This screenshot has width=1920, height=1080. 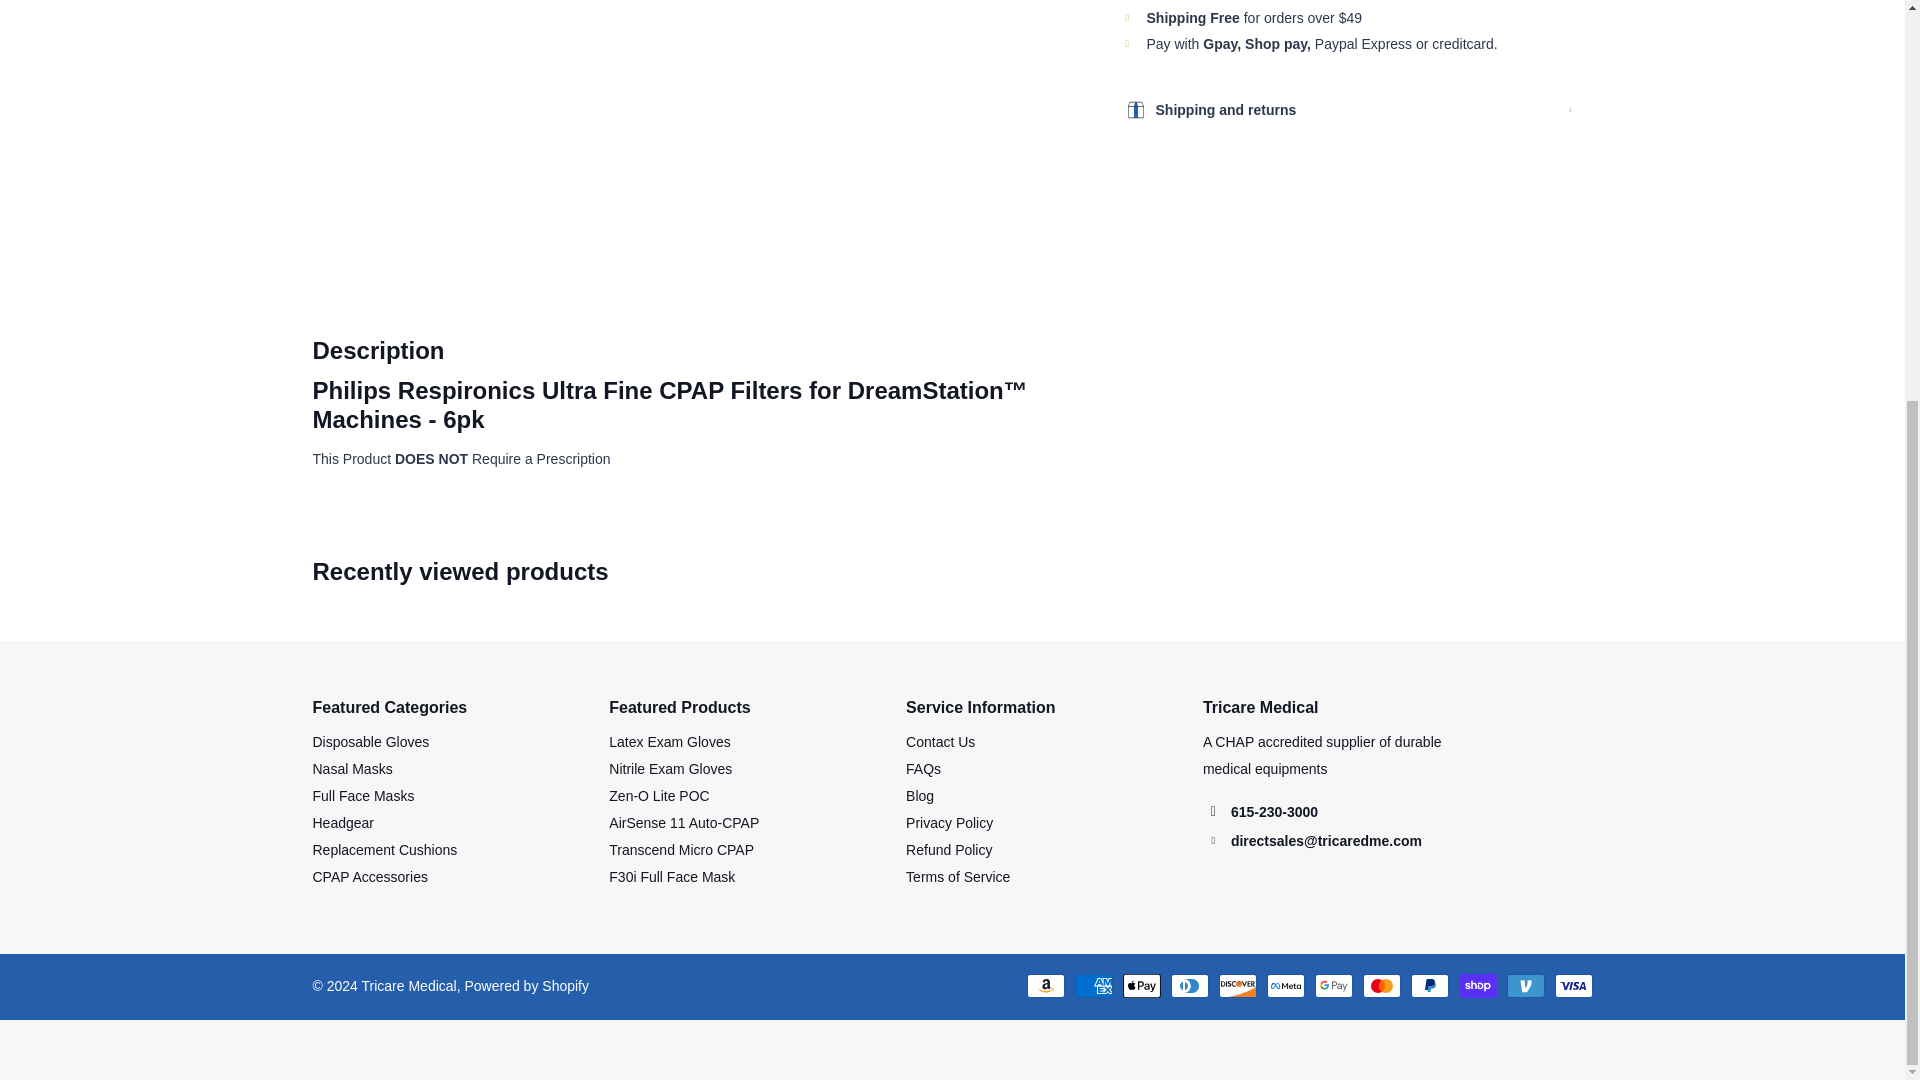 What do you see at coordinates (1428, 986) in the screenshot?
I see `PayPal` at bounding box center [1428, 986].